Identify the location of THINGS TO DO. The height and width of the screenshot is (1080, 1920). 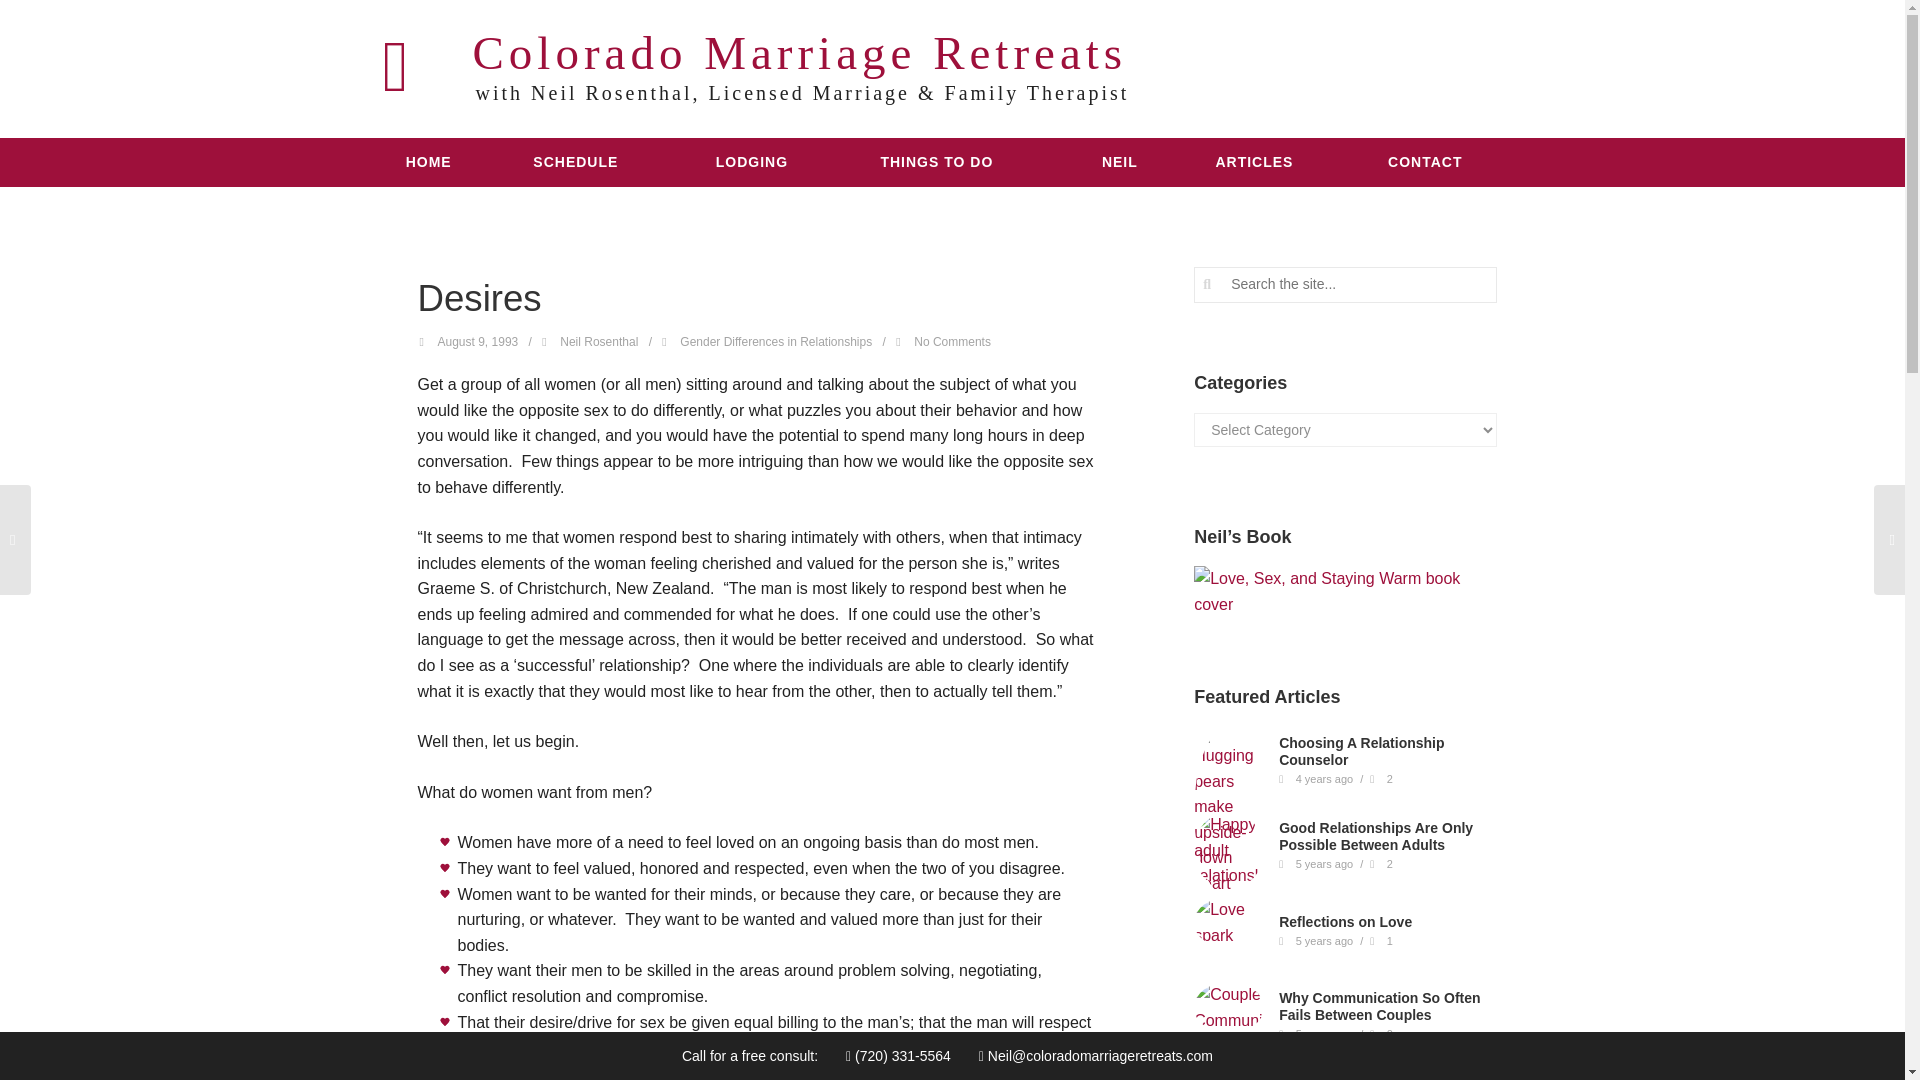
(962, 162).